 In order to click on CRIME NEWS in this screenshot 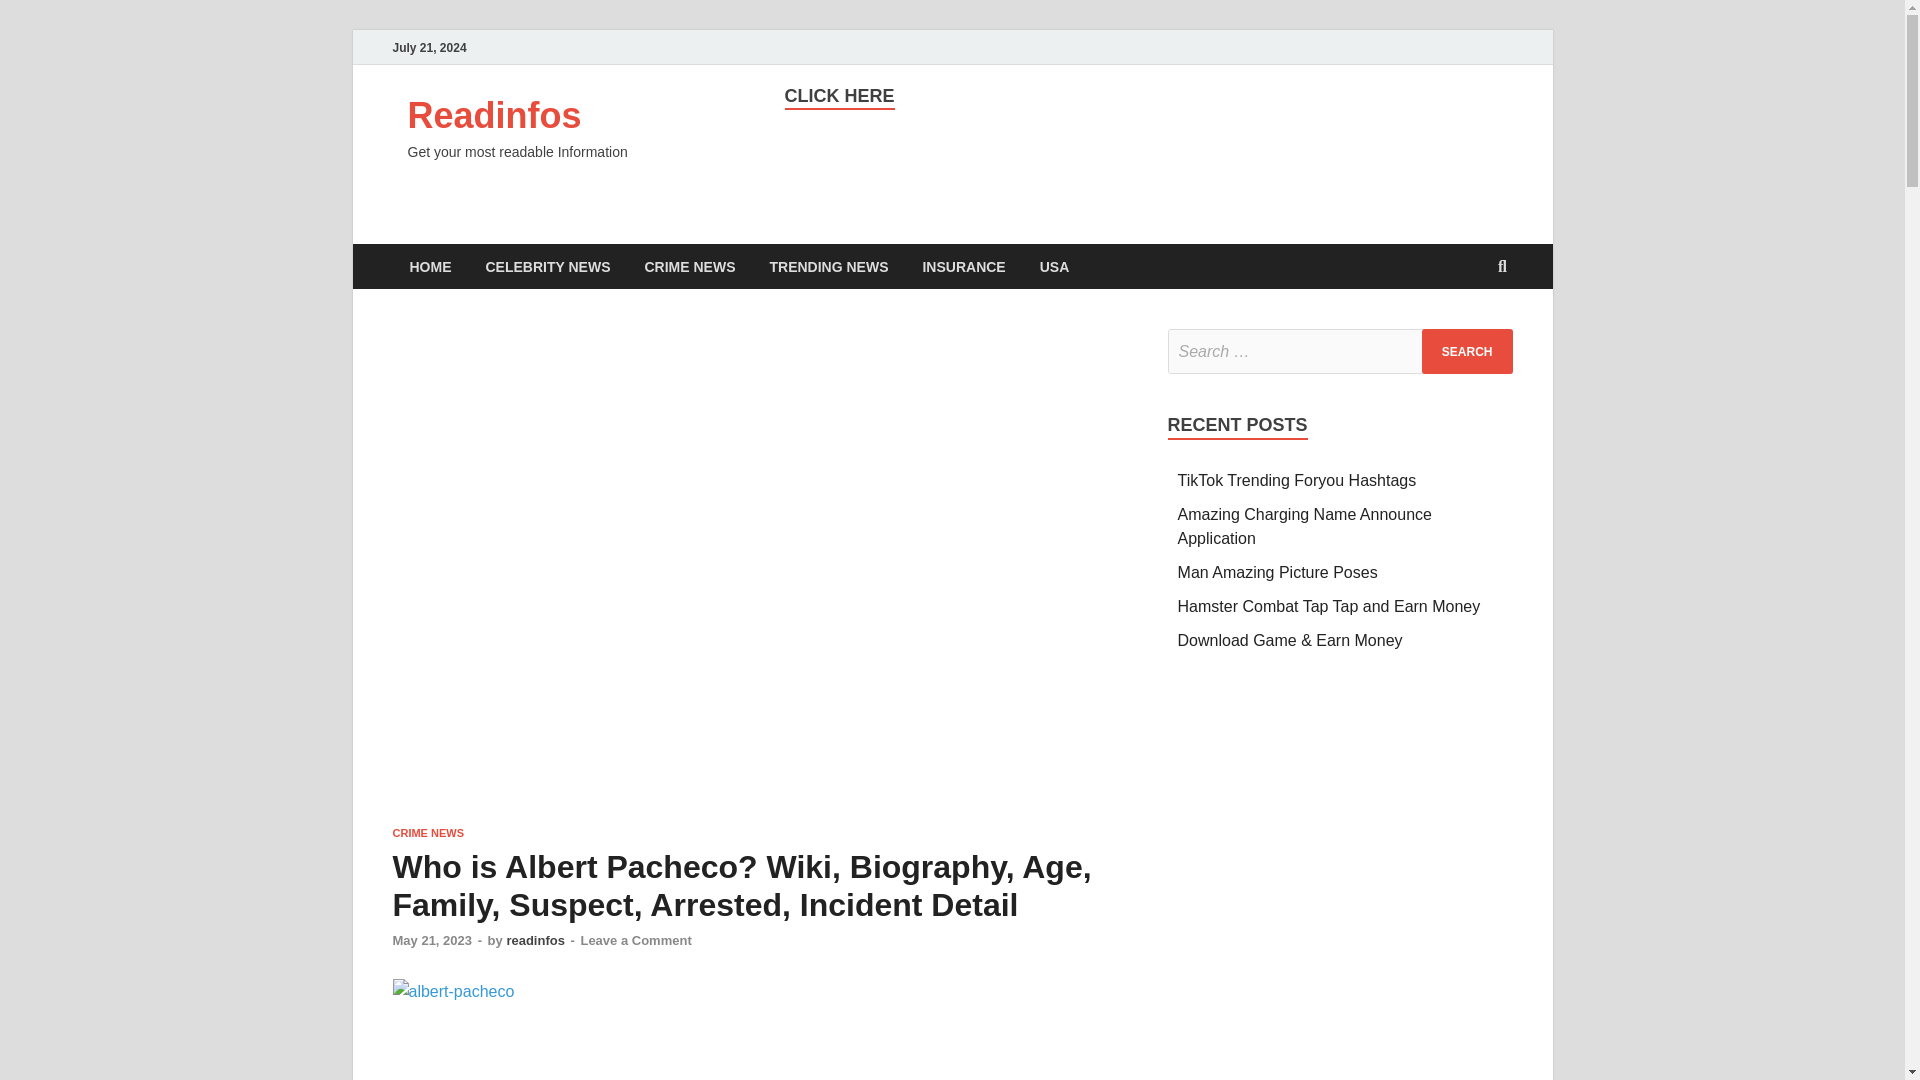, I will do `click(690, 266)`.